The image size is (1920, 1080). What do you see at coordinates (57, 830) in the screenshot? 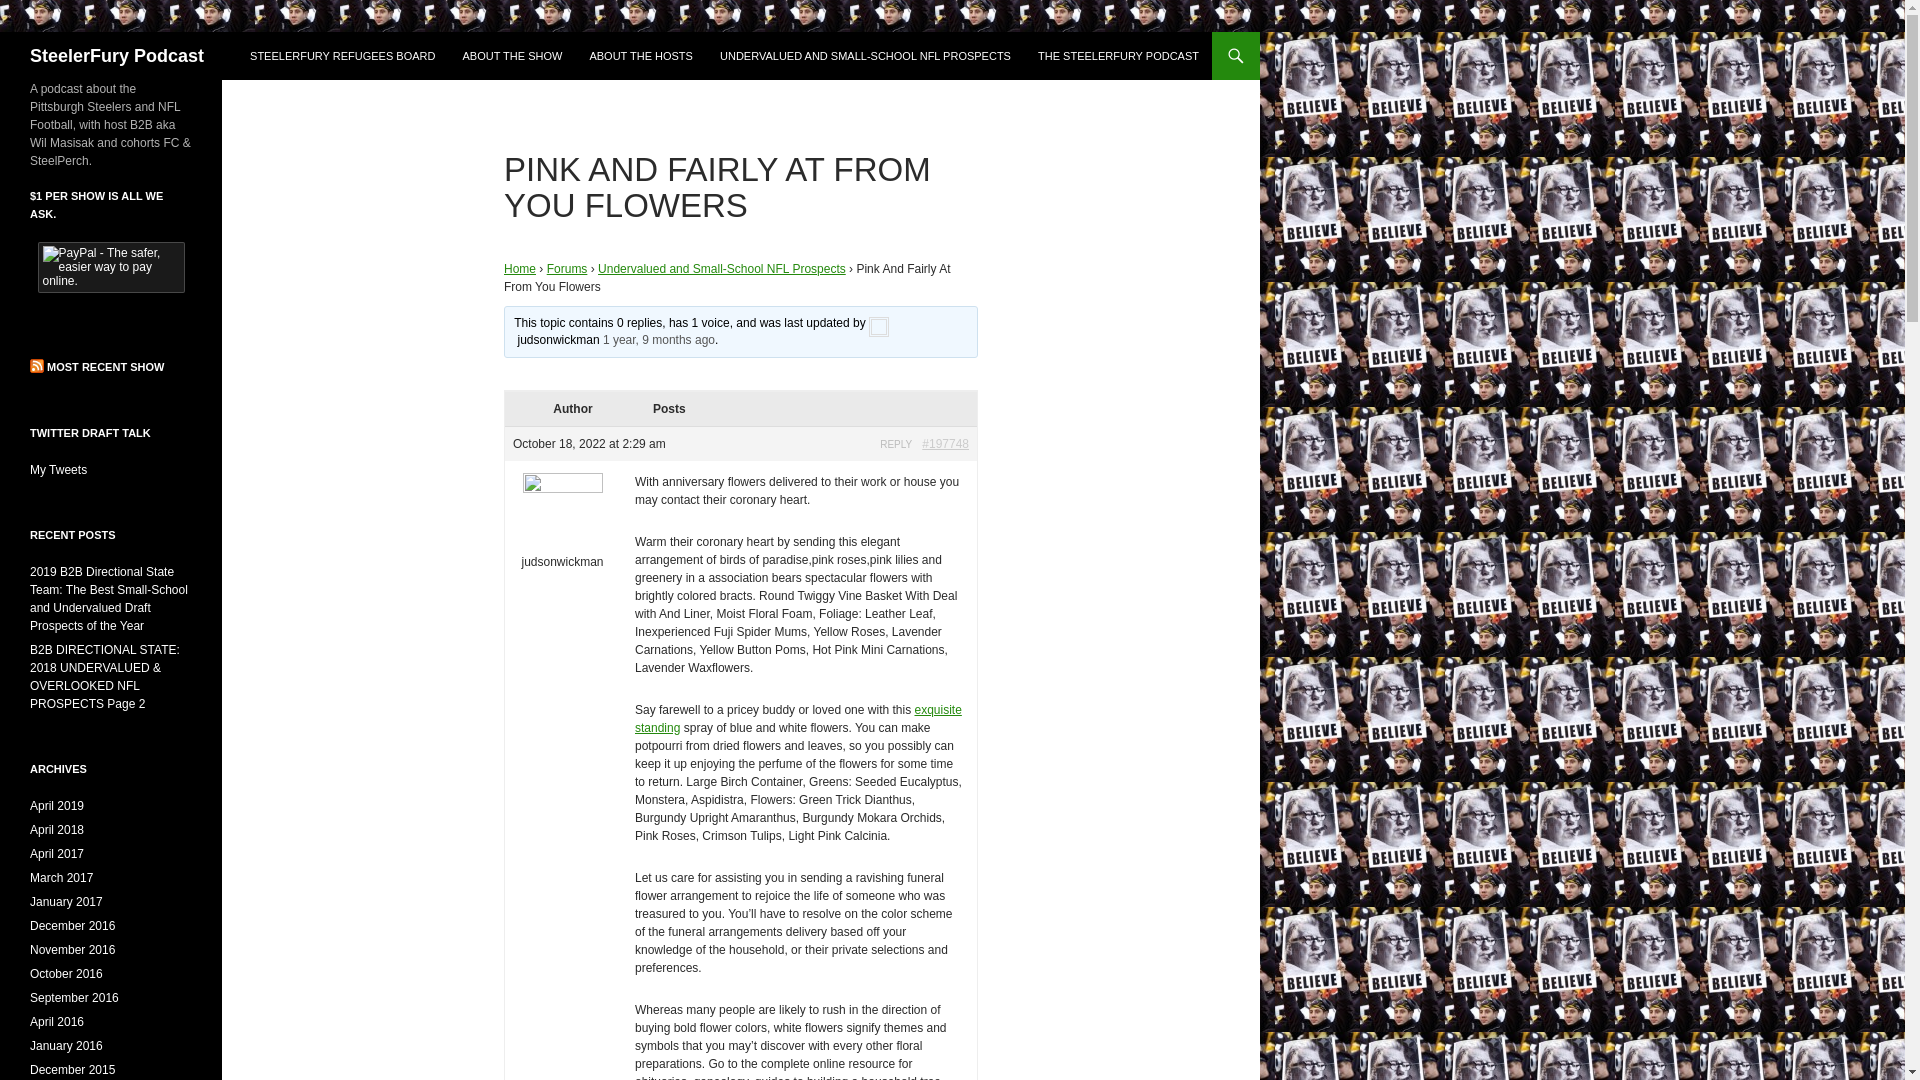
I see `April 2018` at bounding box center [57, 830].